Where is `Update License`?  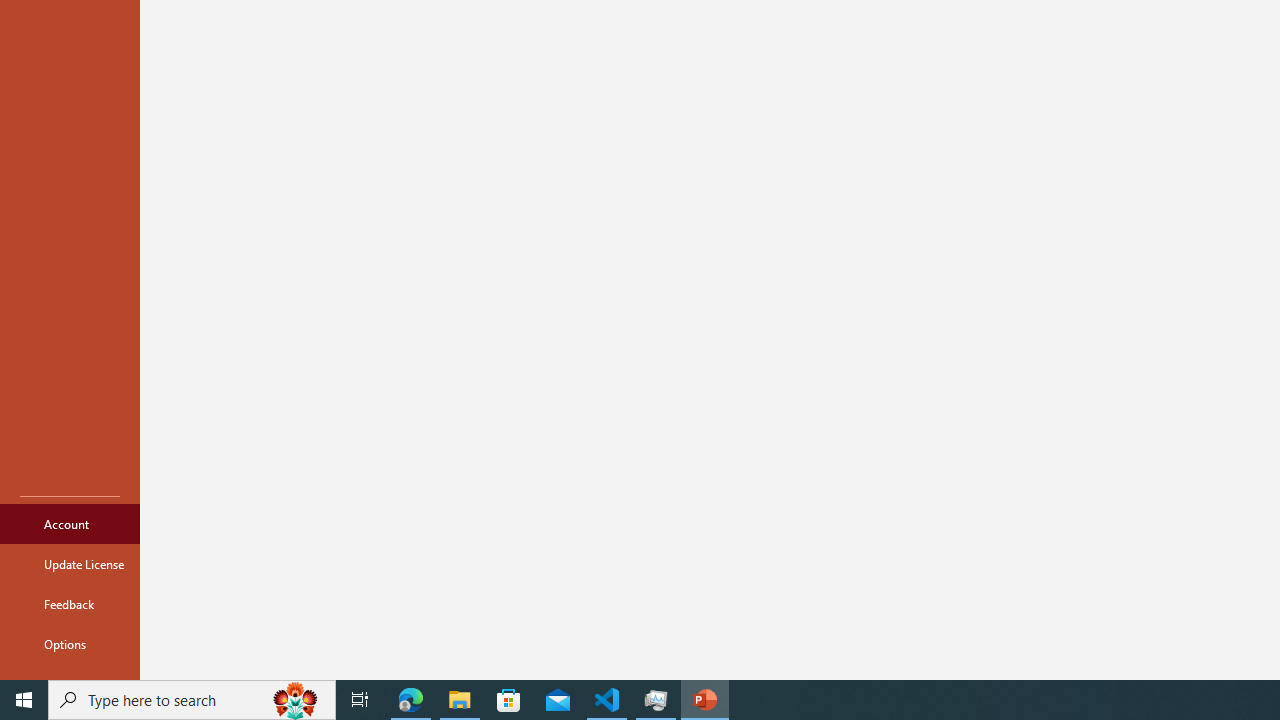 Update License is located at coordinates (70, 564).